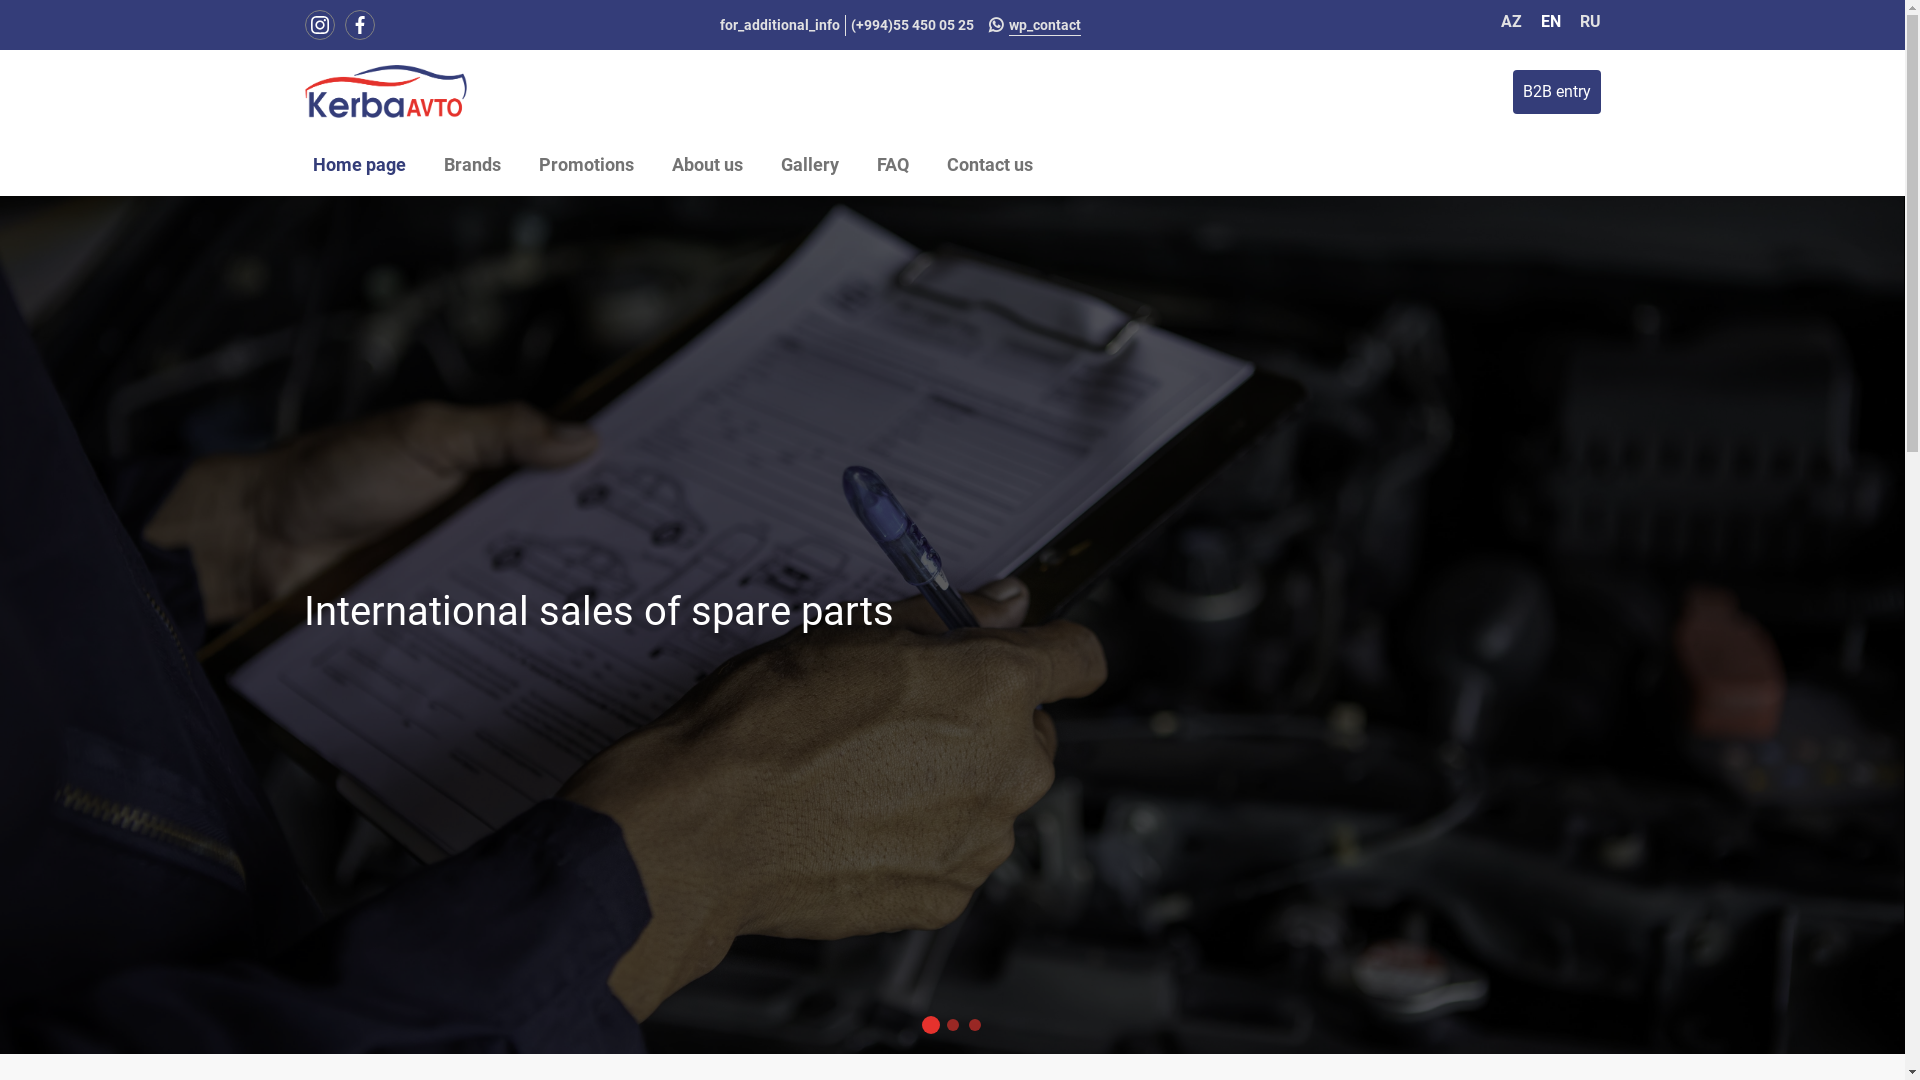 The height and width of the screenshot is (1080, 1920). What do you see at coordinates (1590, 22) in the screenshot?
I see `RU` at bounding box center [1590, 22].